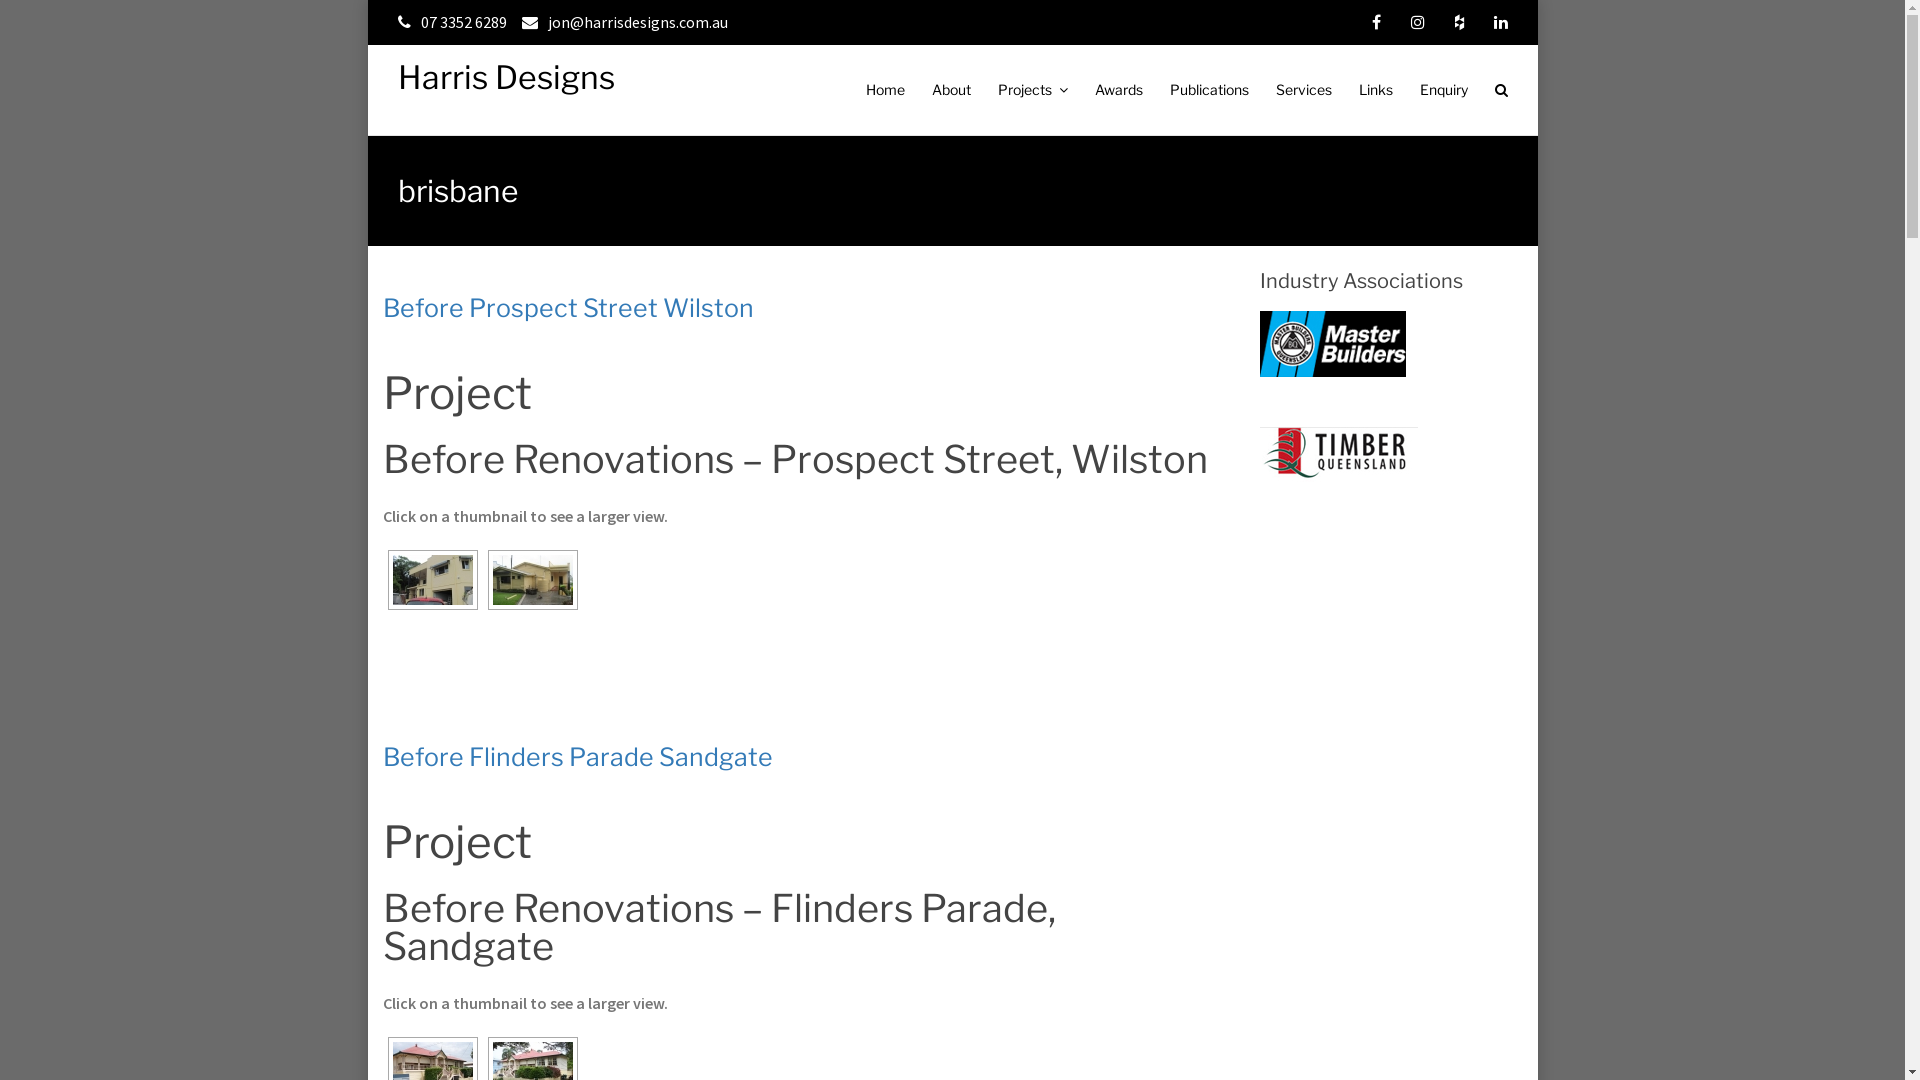 The height and width of the screenshot is (1080, 1920). What do you see at coordinates (1304, 90) in the screenshot?
I see `Services` at bounding box center [1304, 90].